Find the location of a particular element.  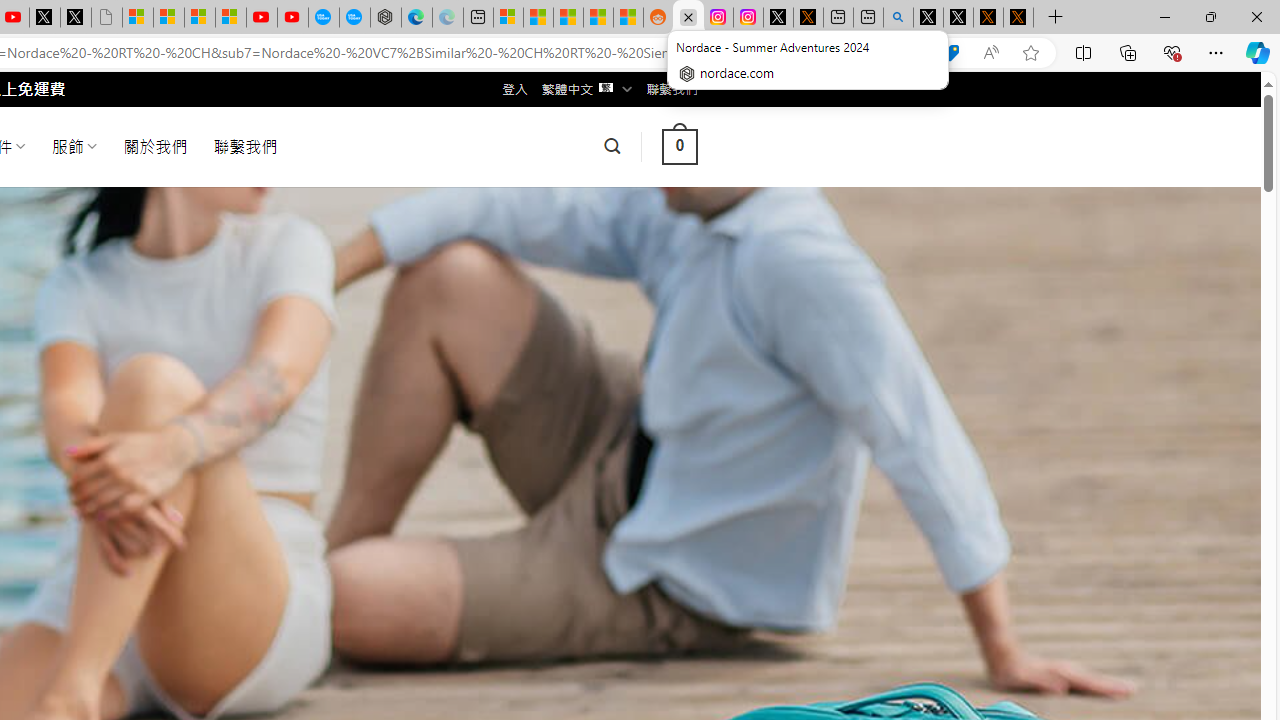

Add this page to favorites (Ctrl+D) is located at coordinates (1030, 53).